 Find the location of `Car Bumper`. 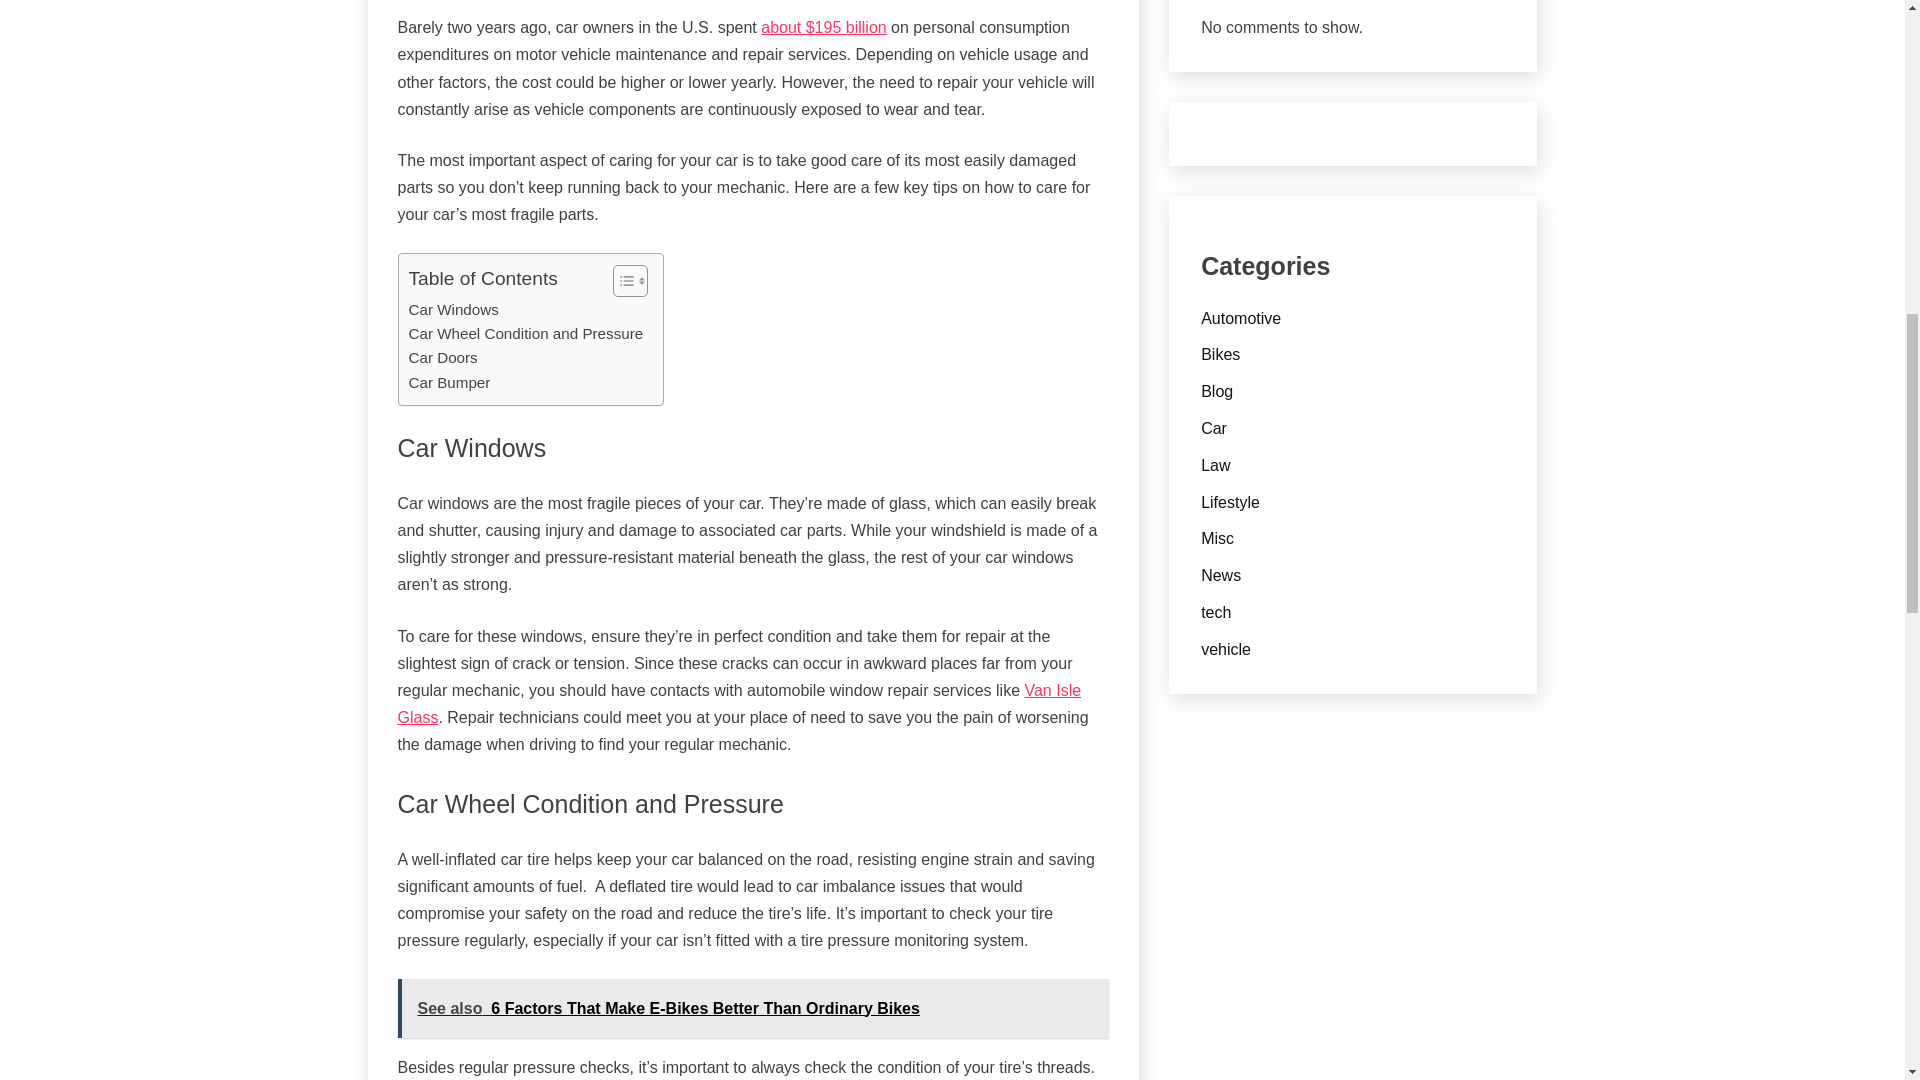

Car Bumper is located at coordinates (448, 383).